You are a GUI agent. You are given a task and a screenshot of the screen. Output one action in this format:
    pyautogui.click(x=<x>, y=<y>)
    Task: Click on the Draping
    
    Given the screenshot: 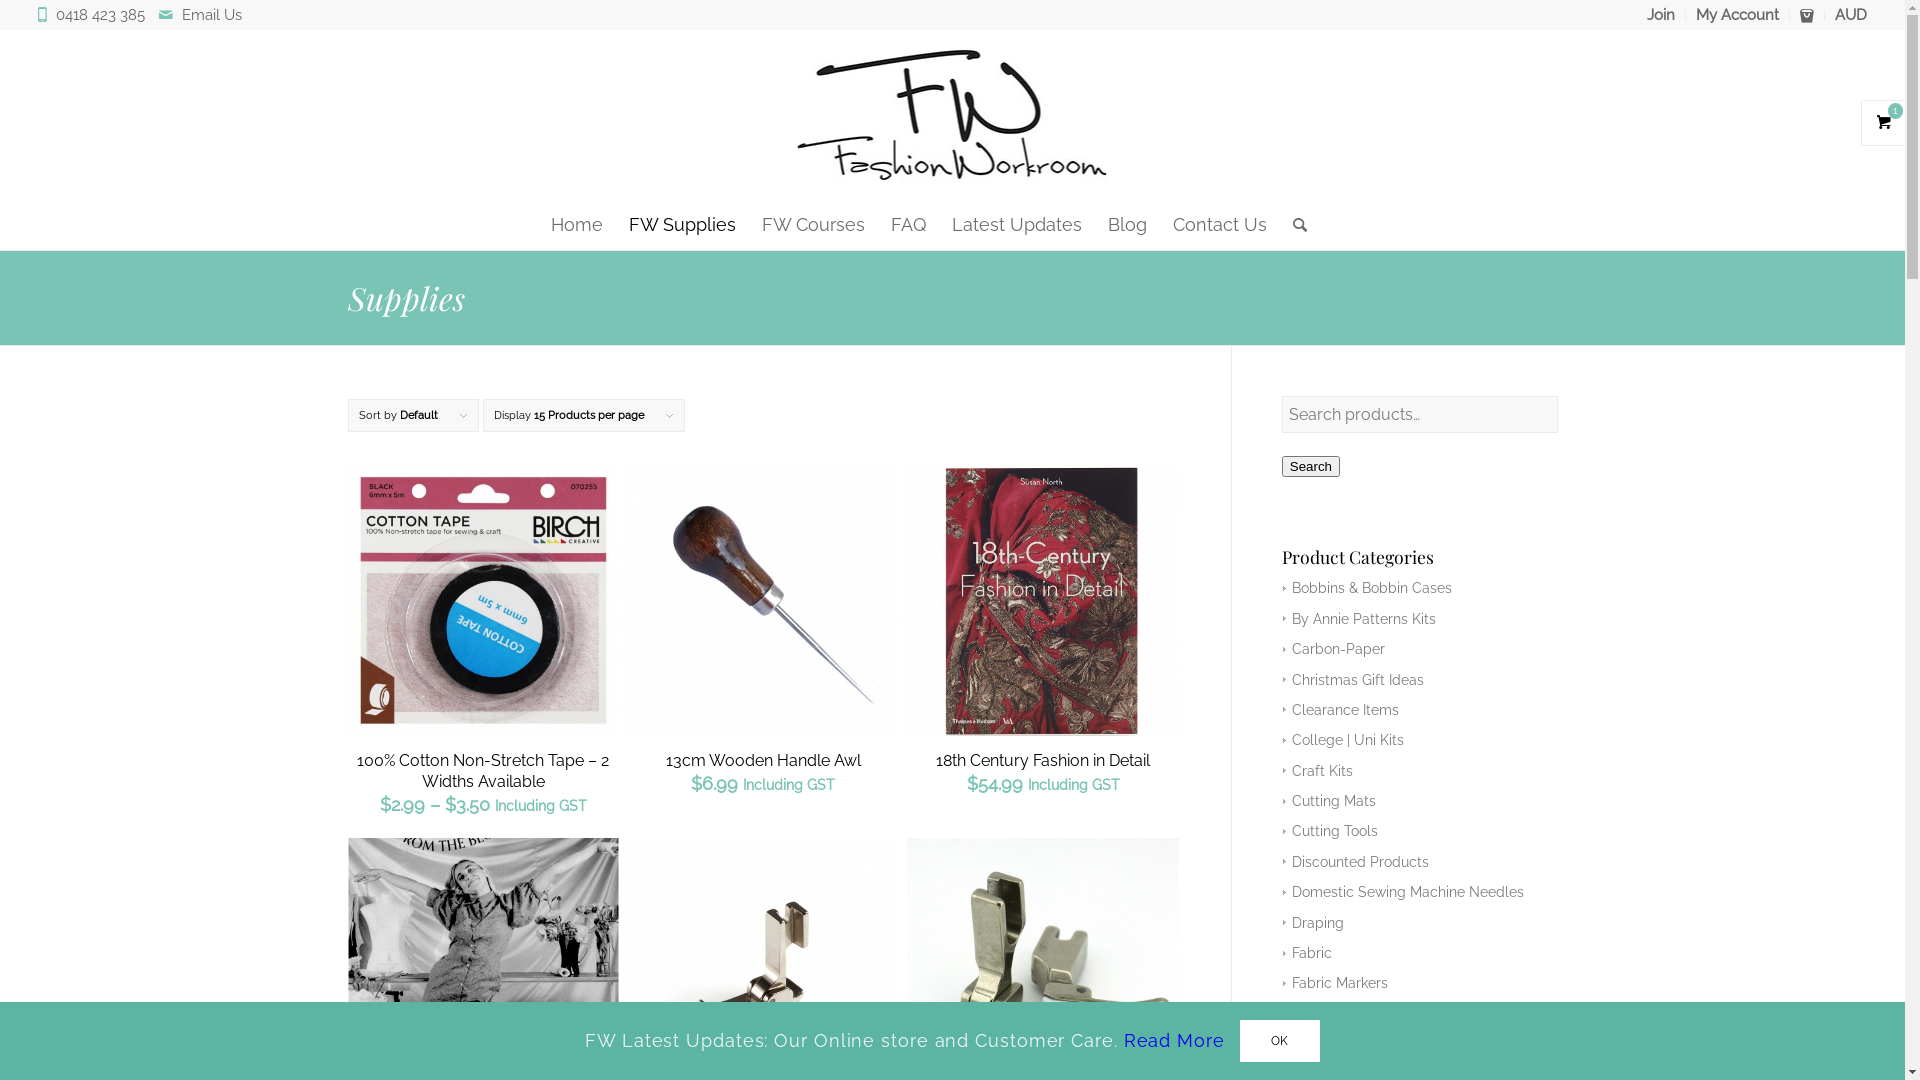 What is the action you would take?
    pyautogui.click(x=1314, y=923)
    